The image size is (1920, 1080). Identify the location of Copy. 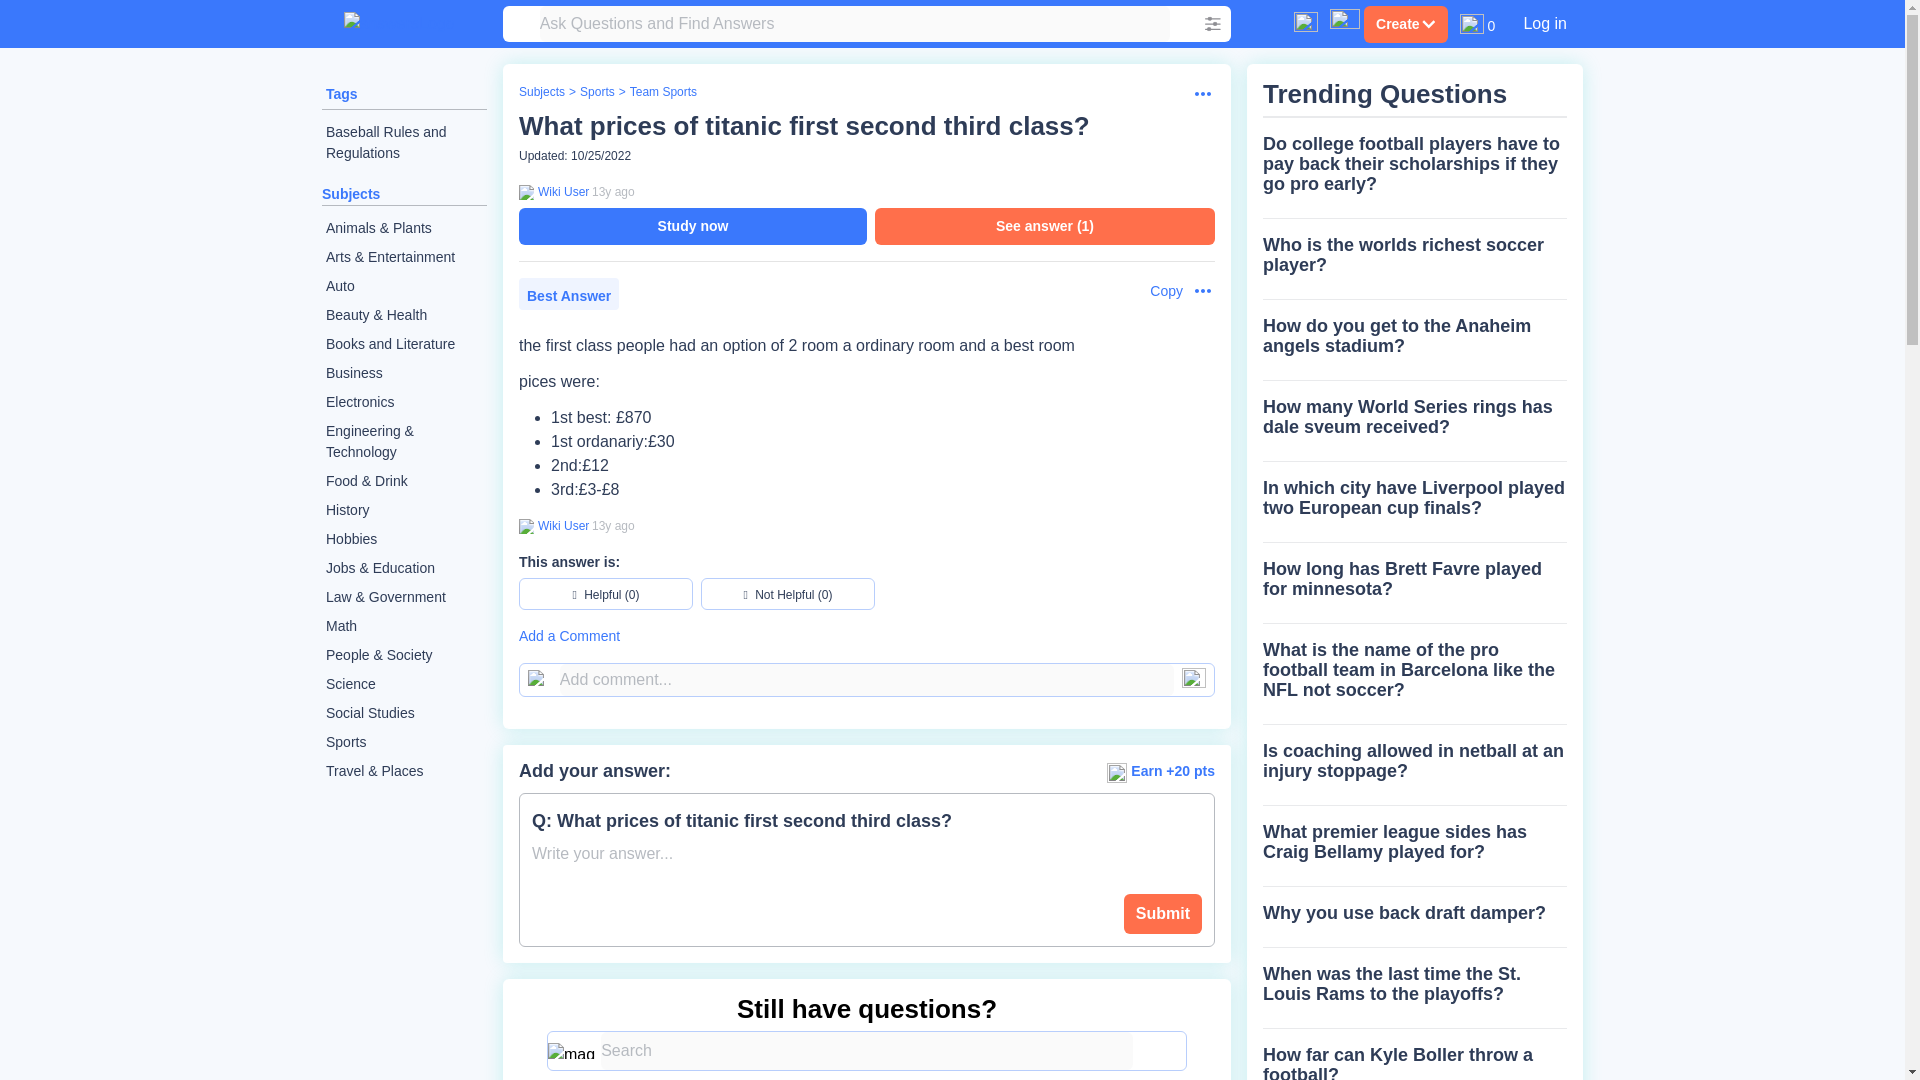
(1156, 291).